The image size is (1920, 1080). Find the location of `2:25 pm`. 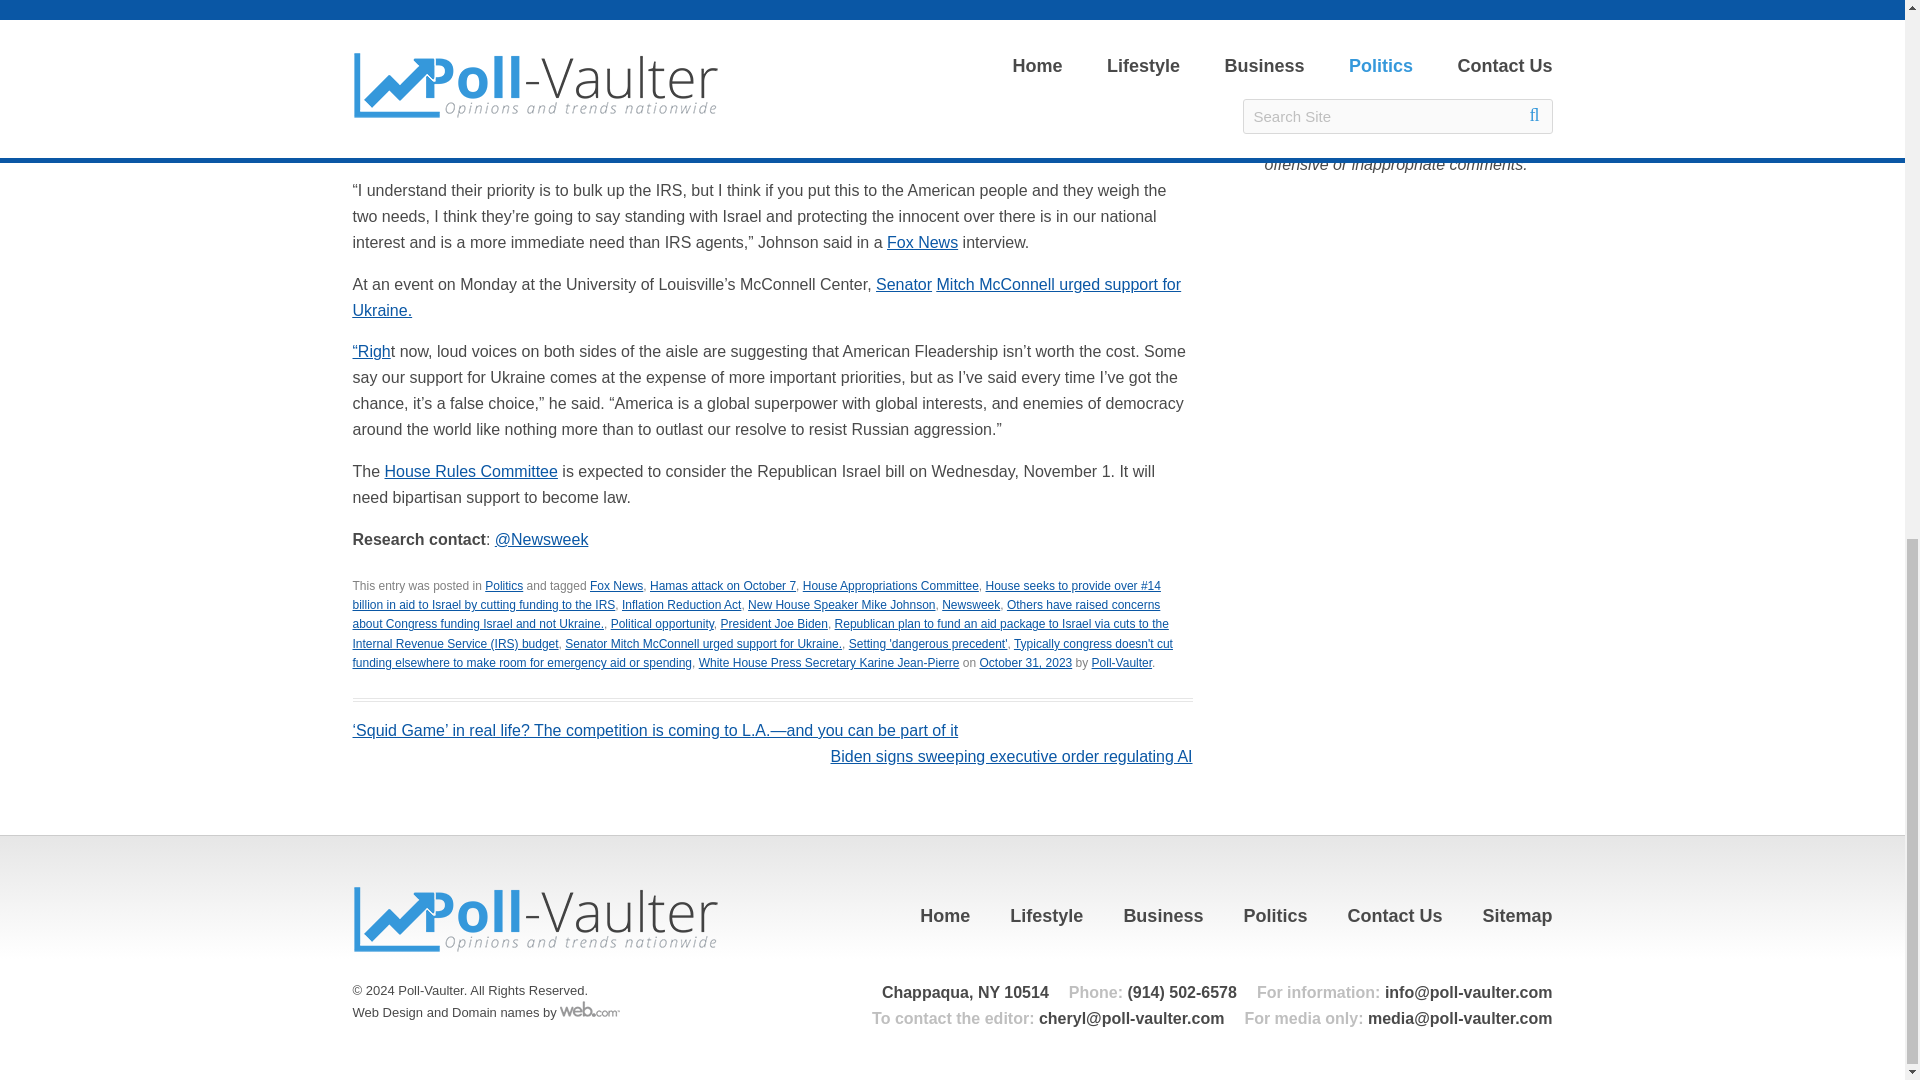

2:25 pm is located at coordinates (1026, 662).